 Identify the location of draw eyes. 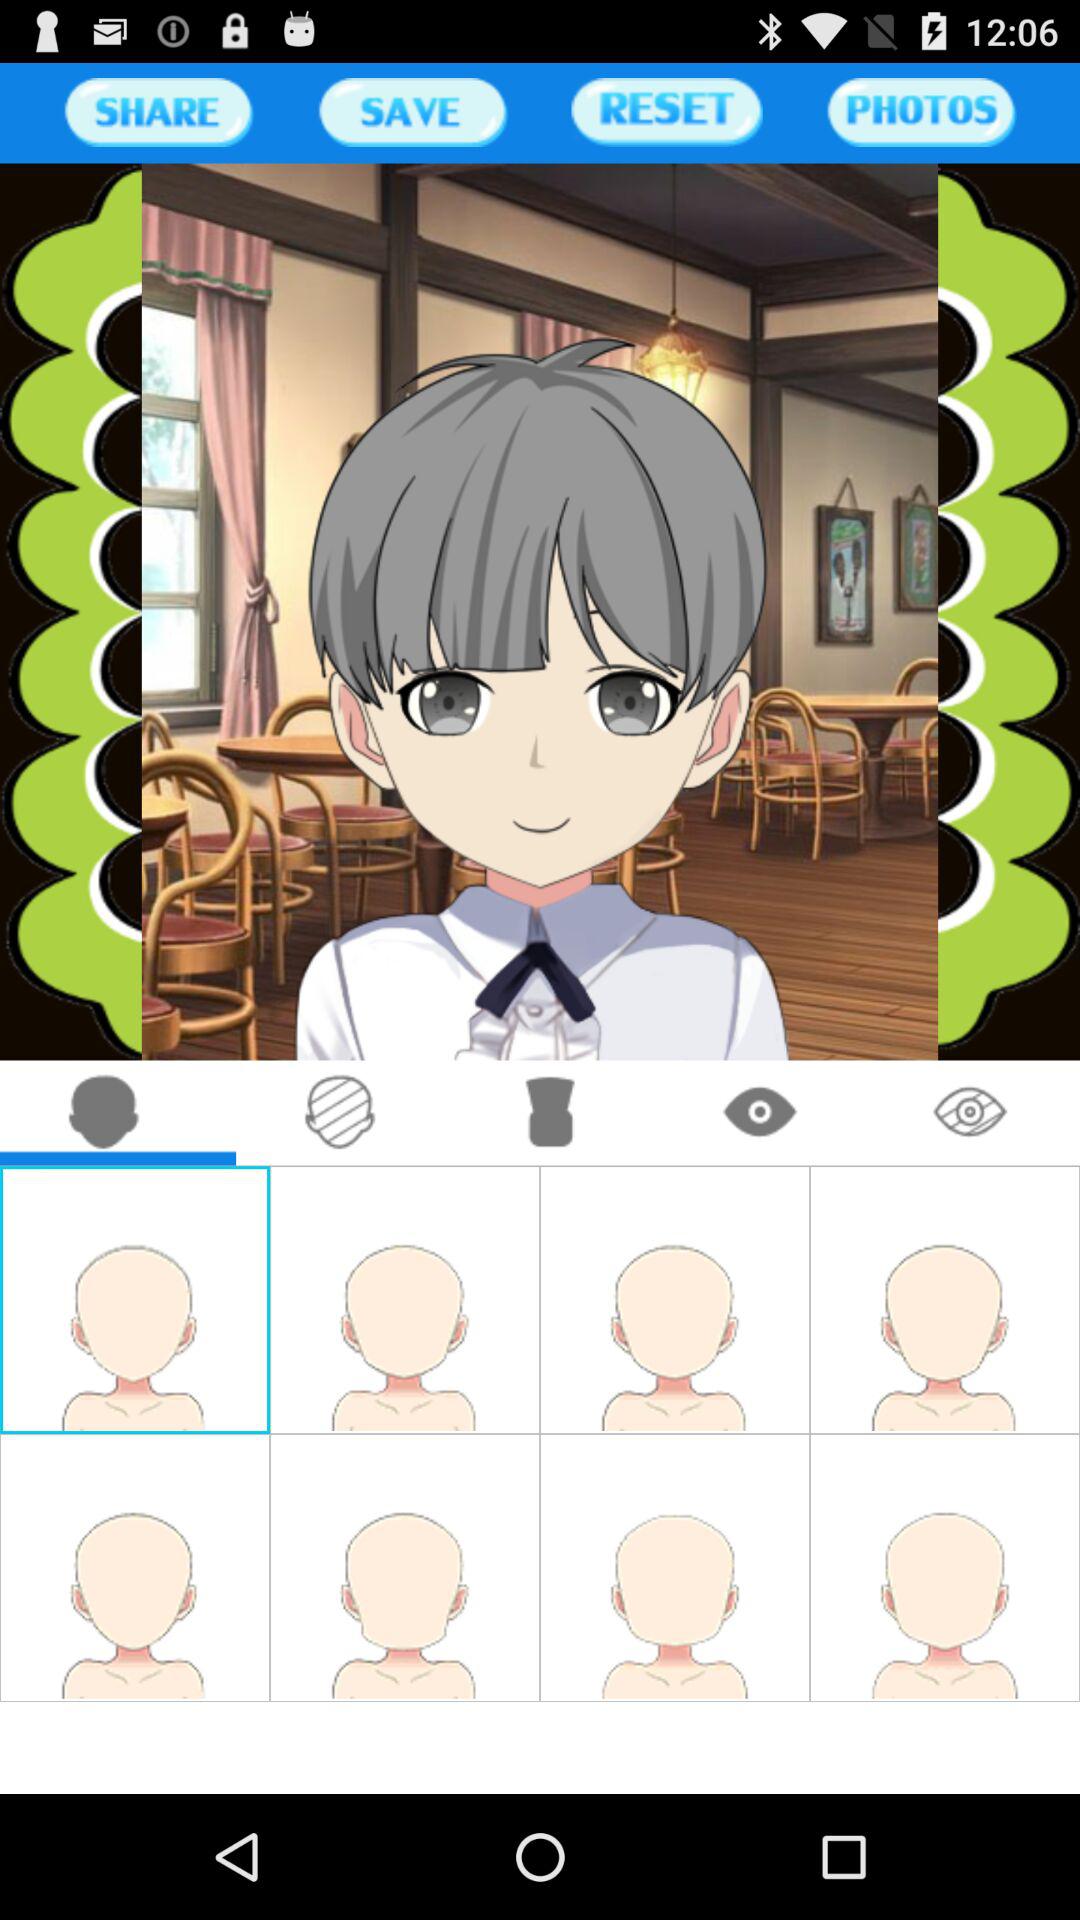
(760, 1112).